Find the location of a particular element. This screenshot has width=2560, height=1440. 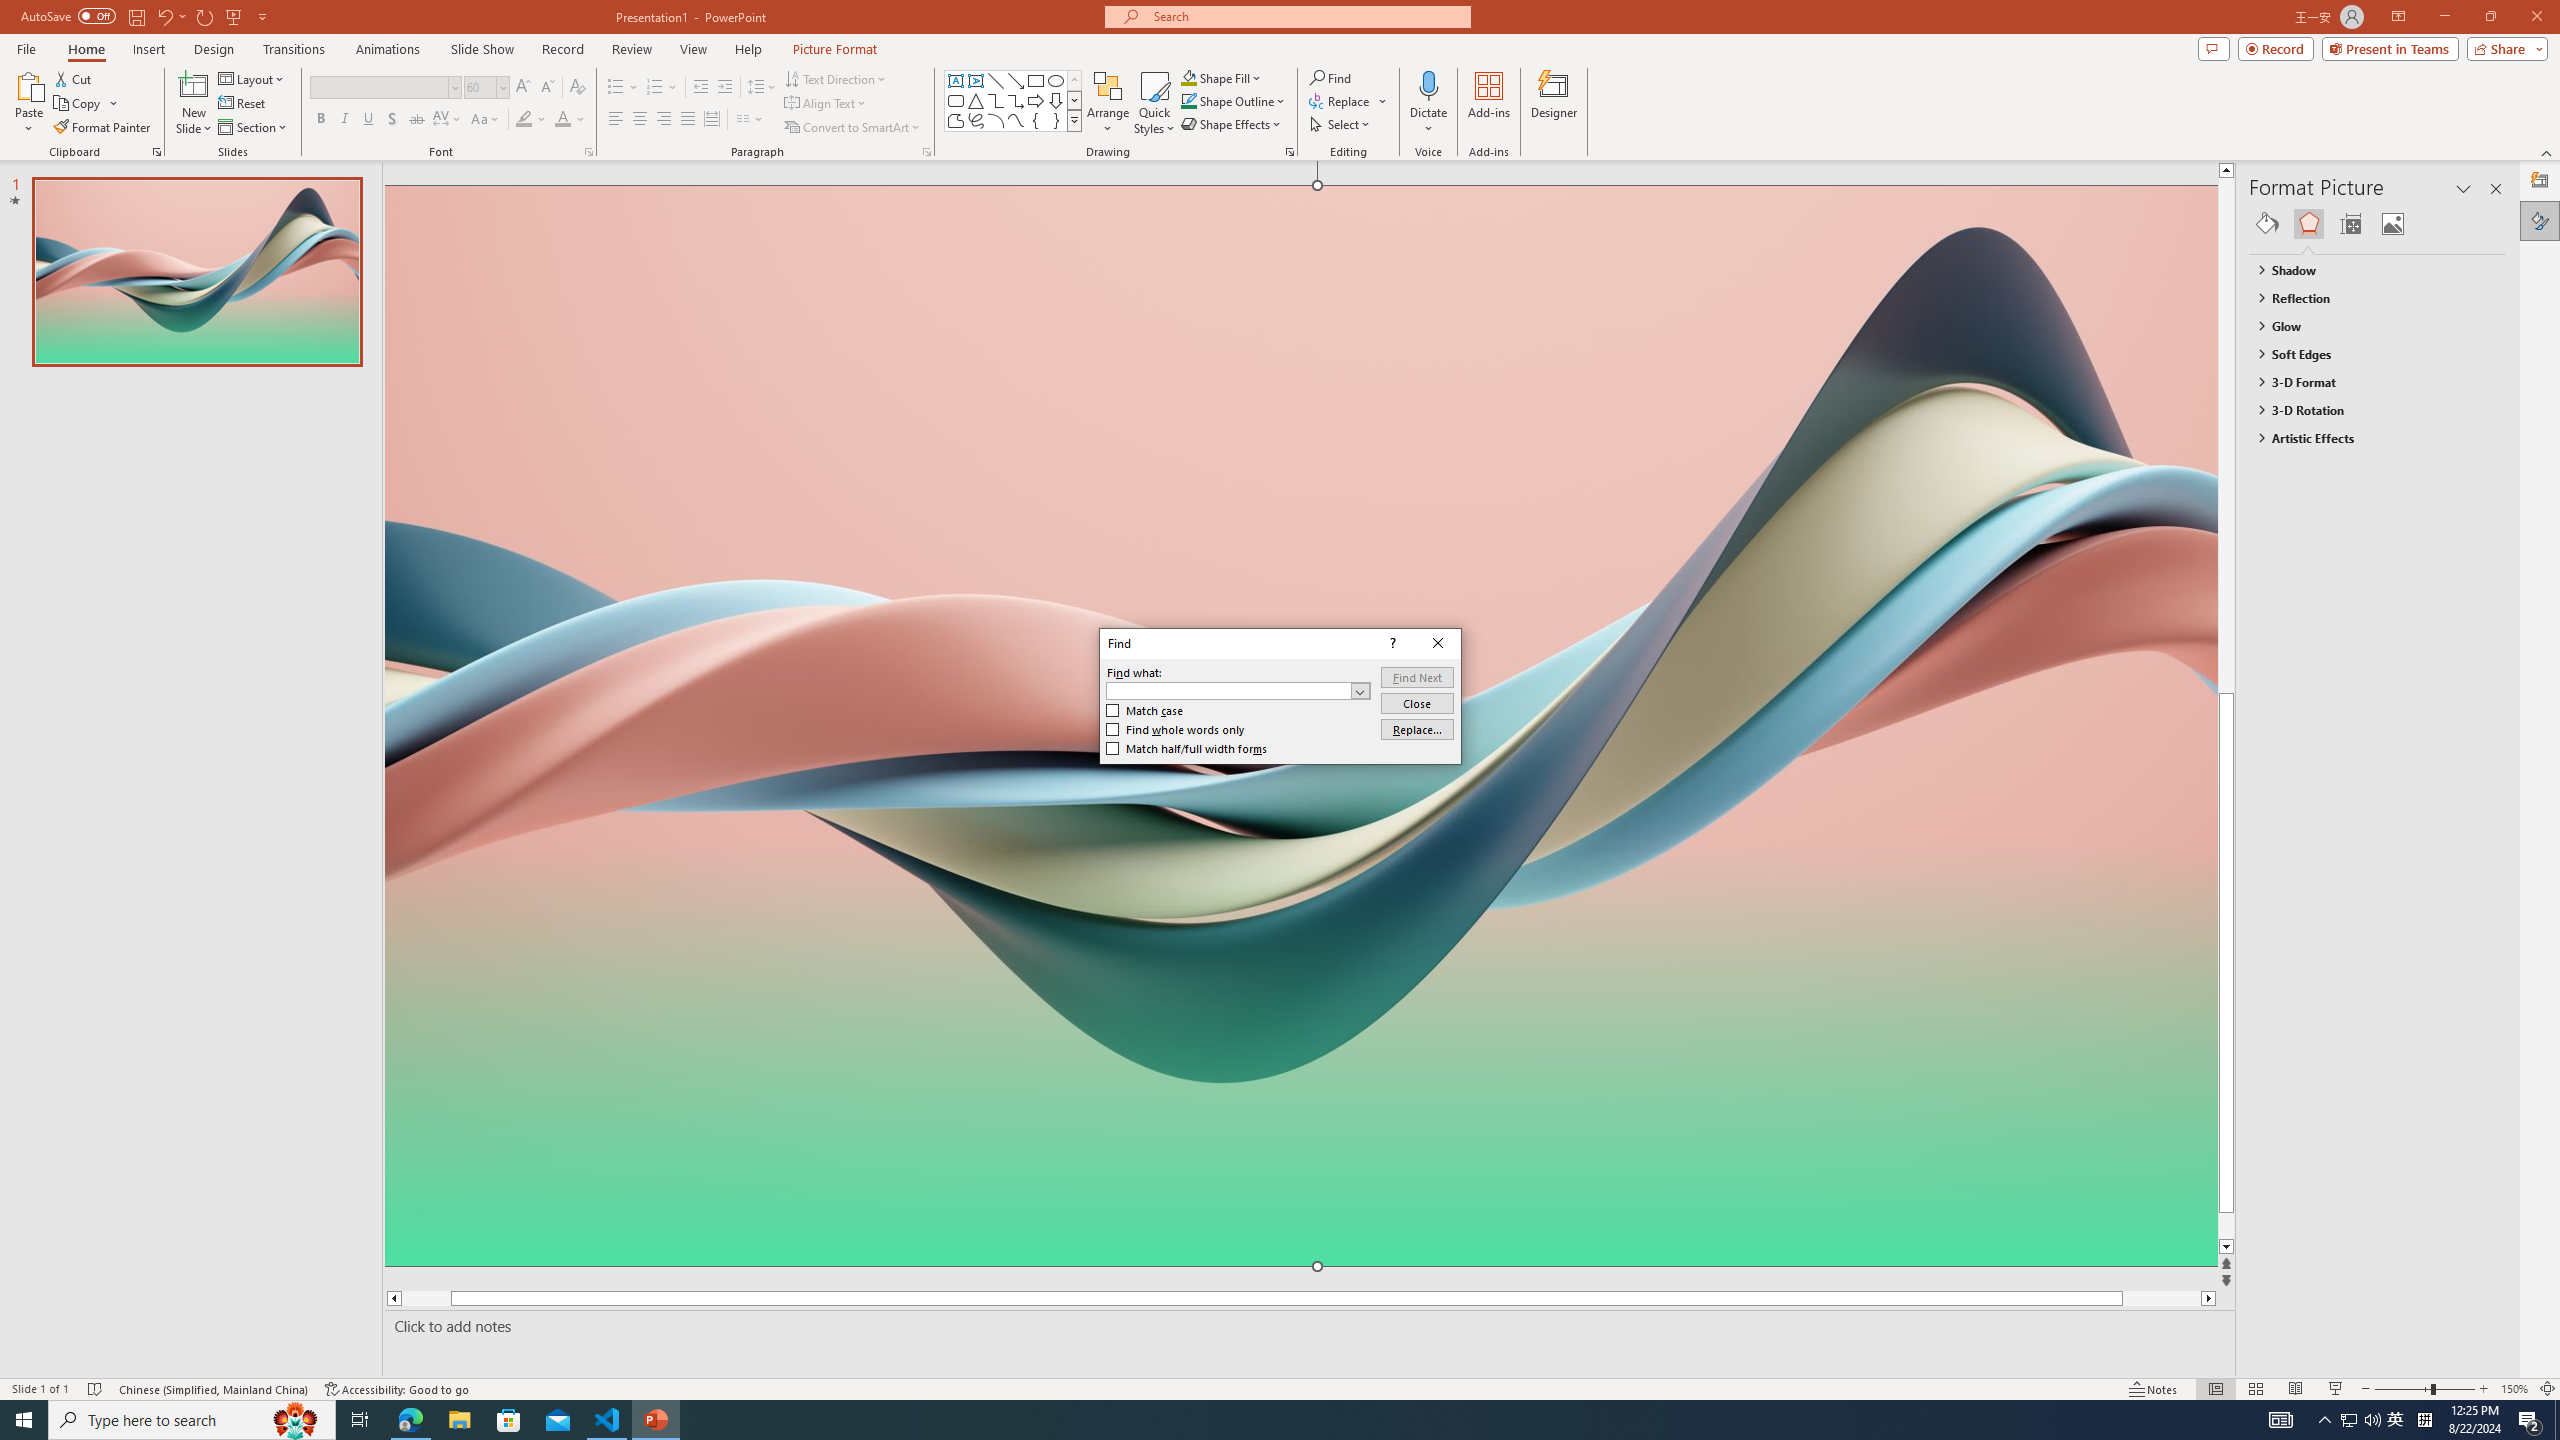

Replace... is located at coordinates (1416, 730).